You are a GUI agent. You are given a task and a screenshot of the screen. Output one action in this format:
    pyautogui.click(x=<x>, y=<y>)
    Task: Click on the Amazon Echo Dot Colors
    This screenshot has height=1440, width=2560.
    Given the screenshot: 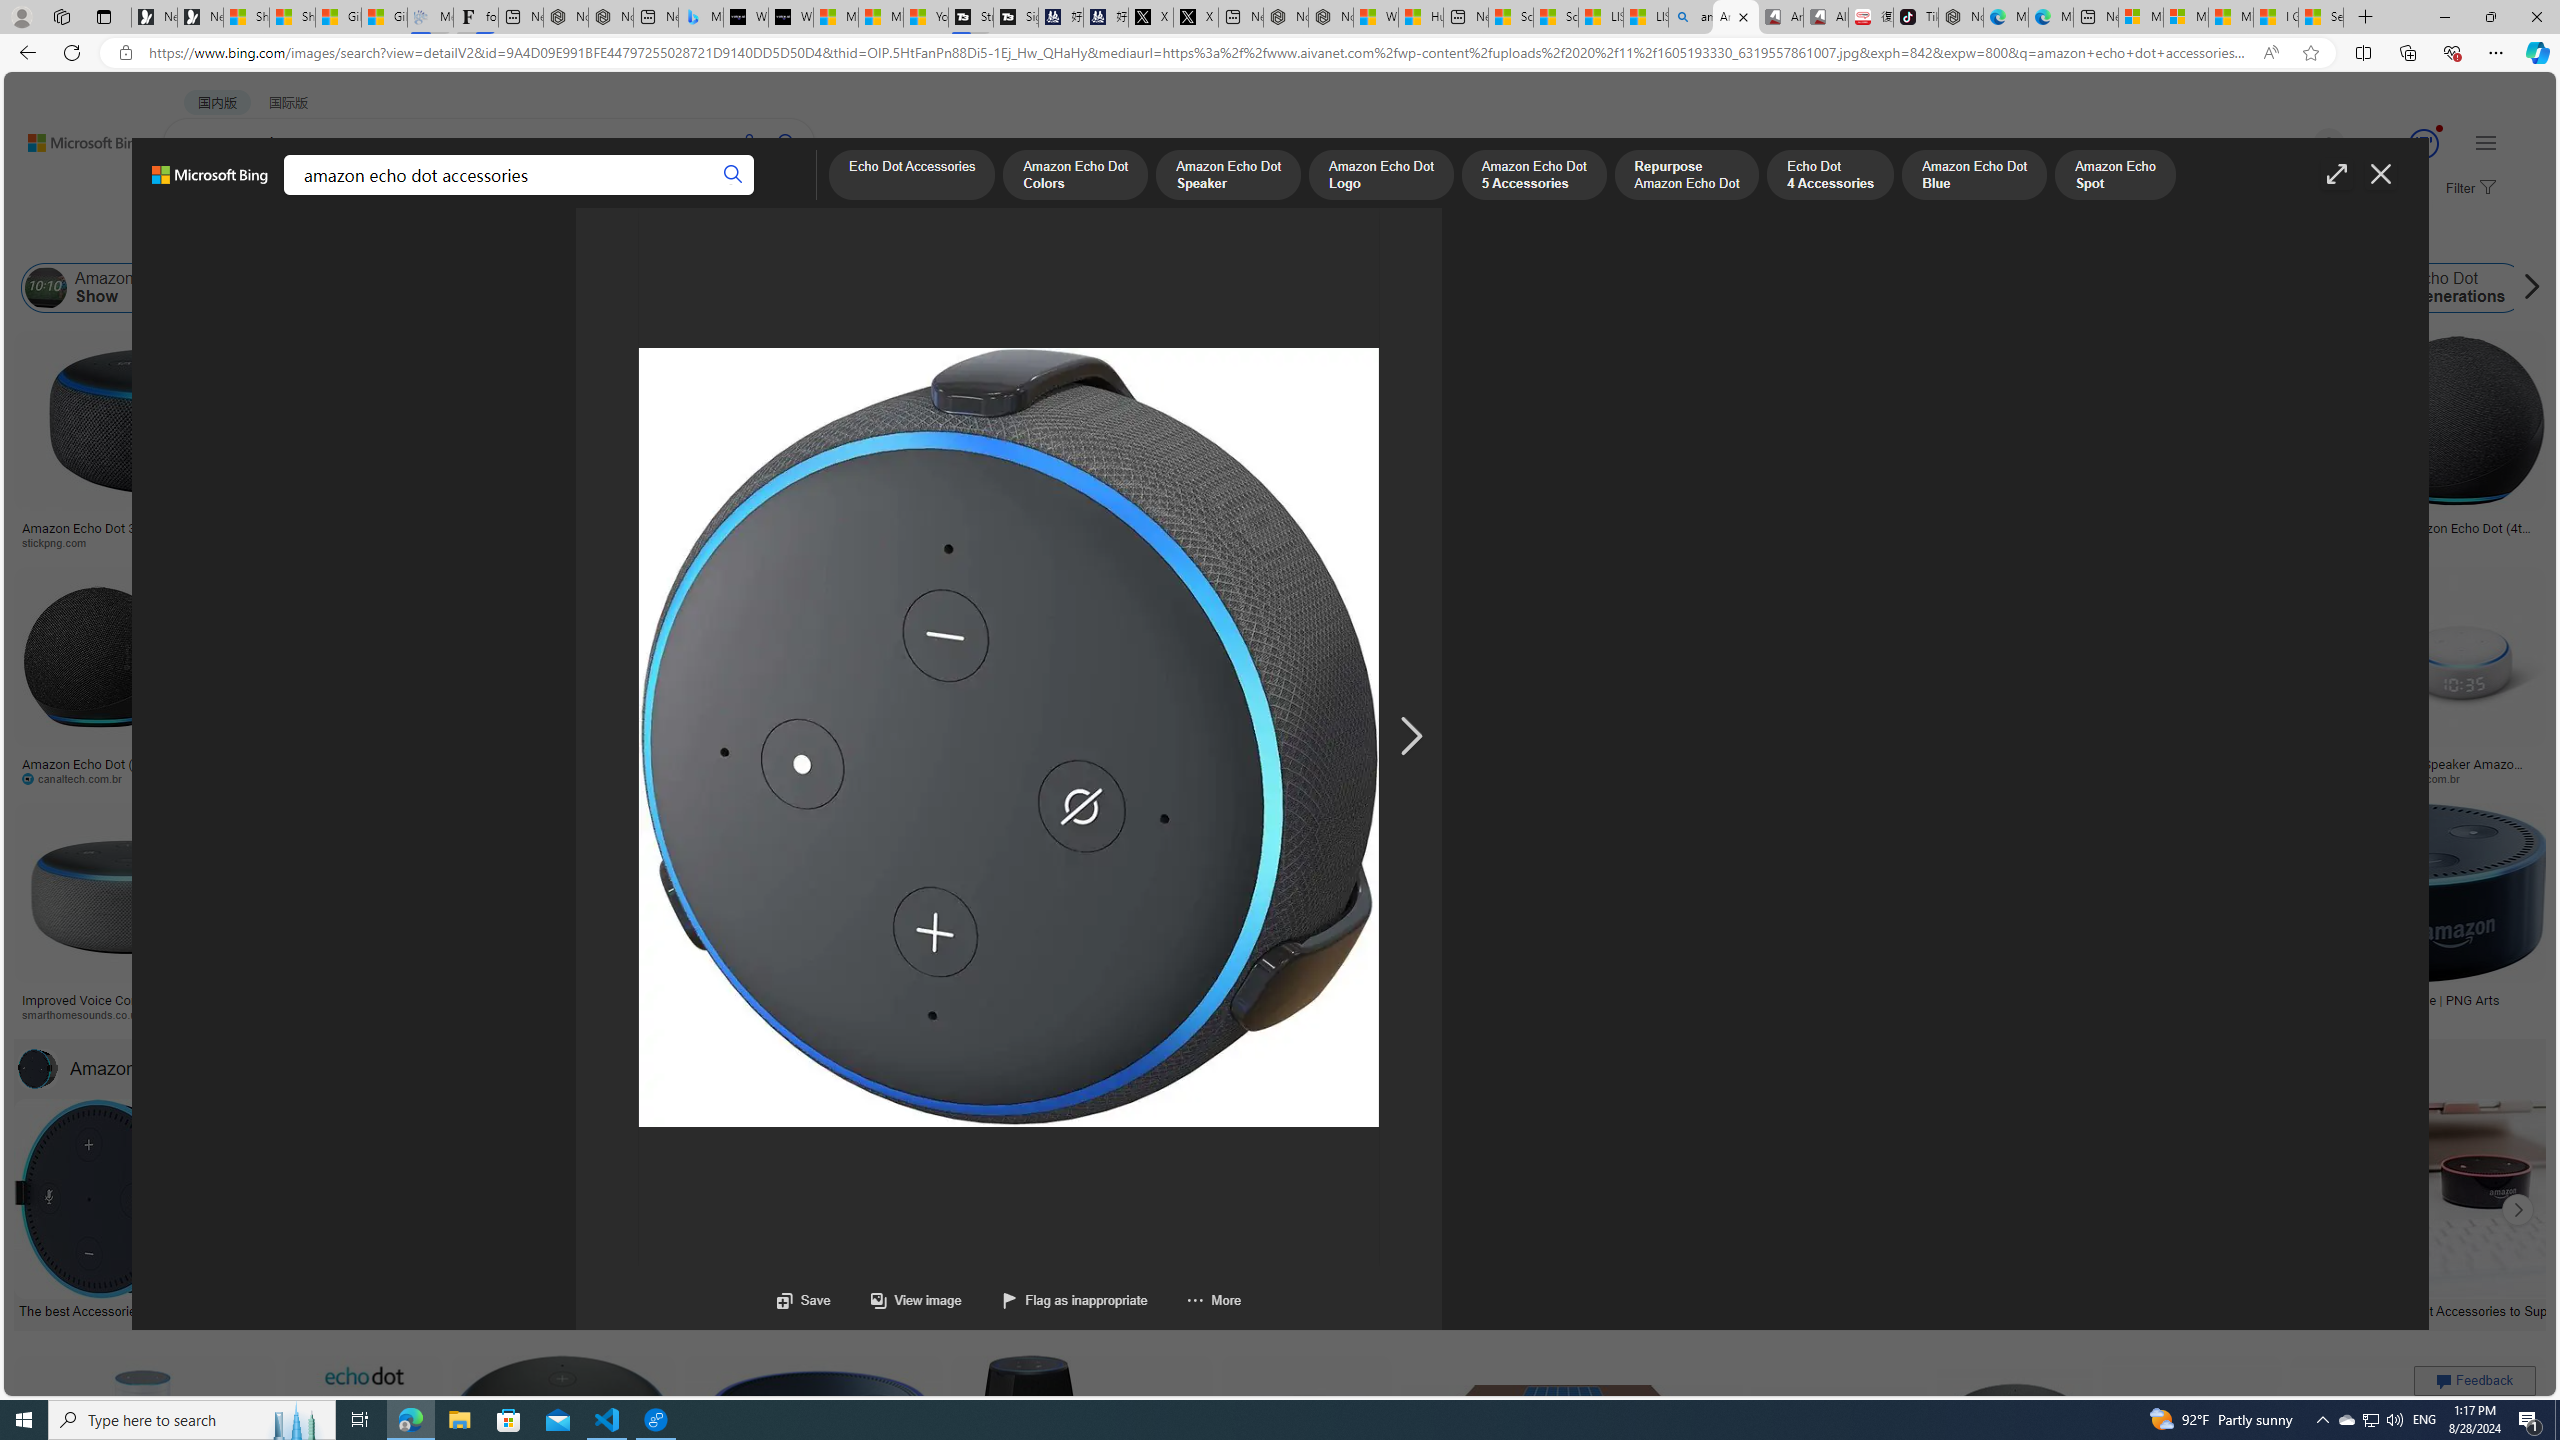 What is the action you would take?
    pyautogui.click(x=1074, y=176)
    